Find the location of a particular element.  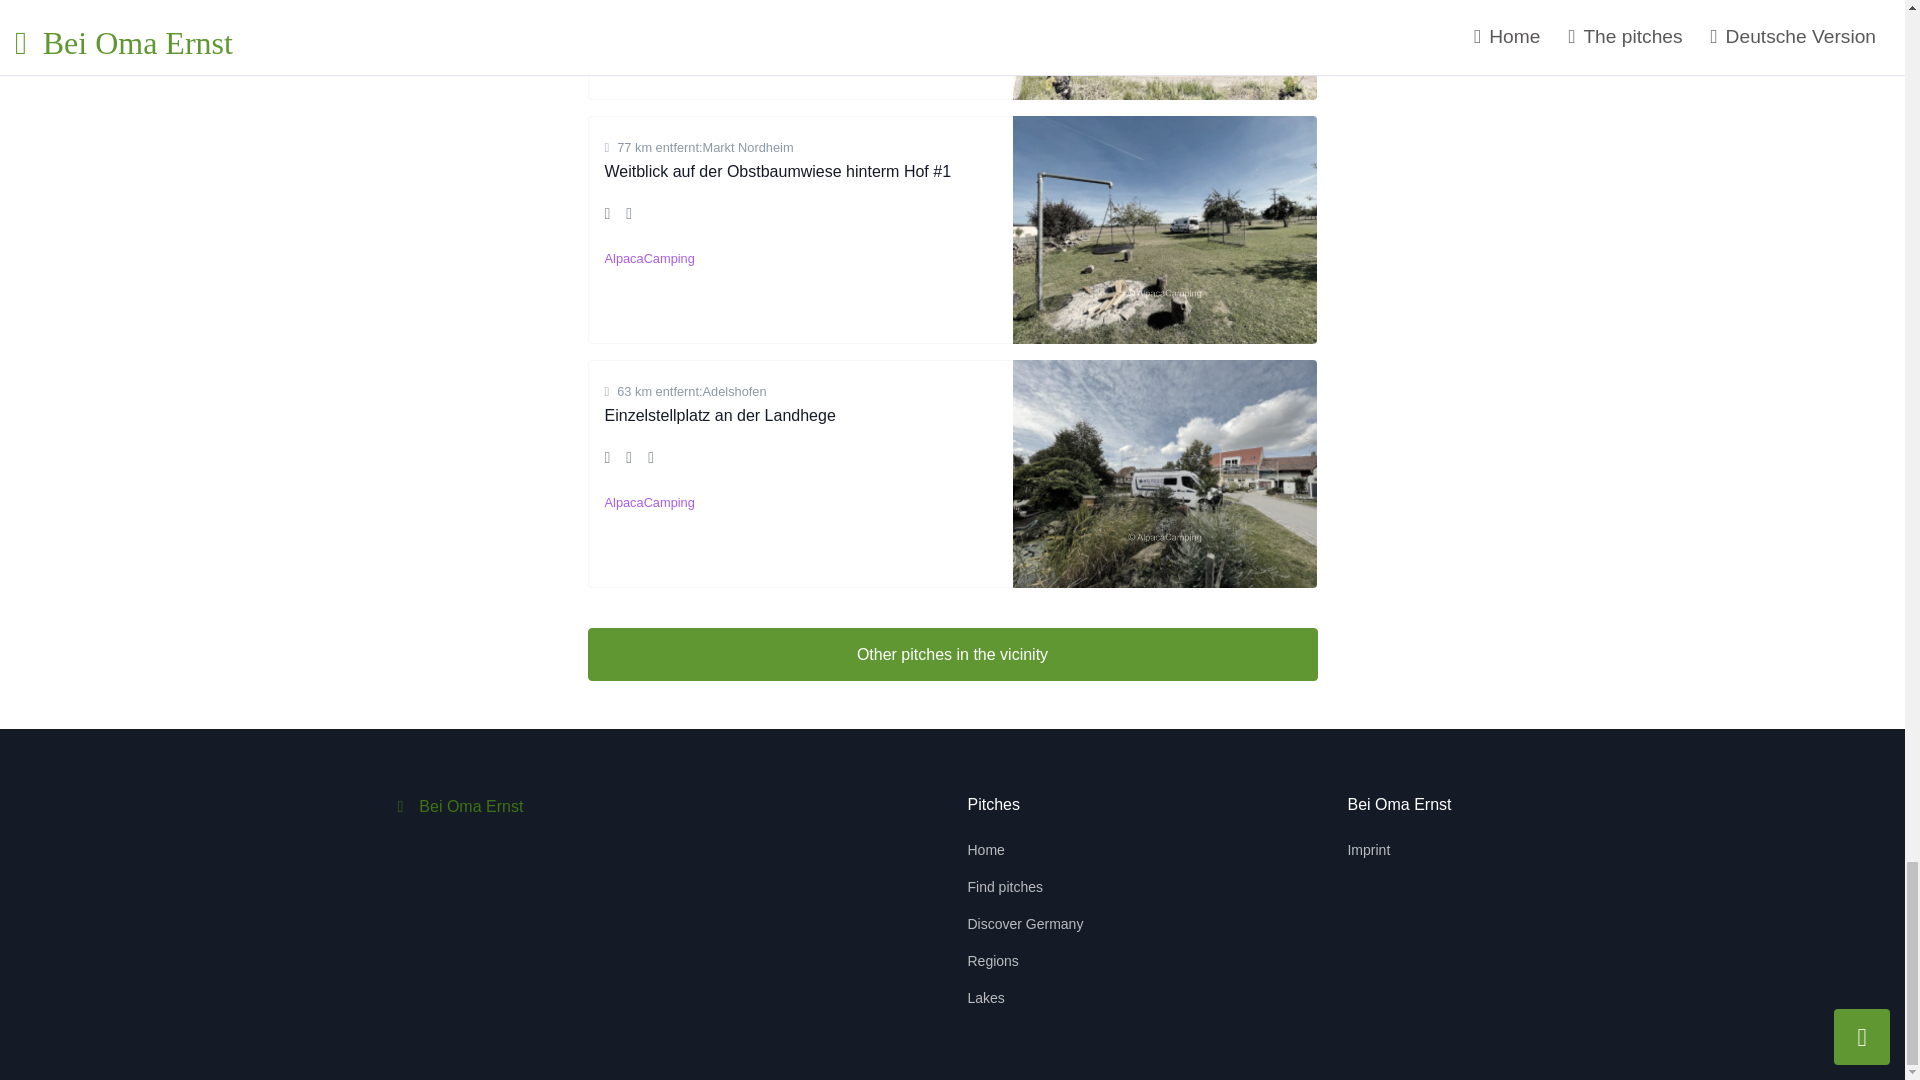

Einzelstellplatz an der Landhege is located at coordinates (720, 416).